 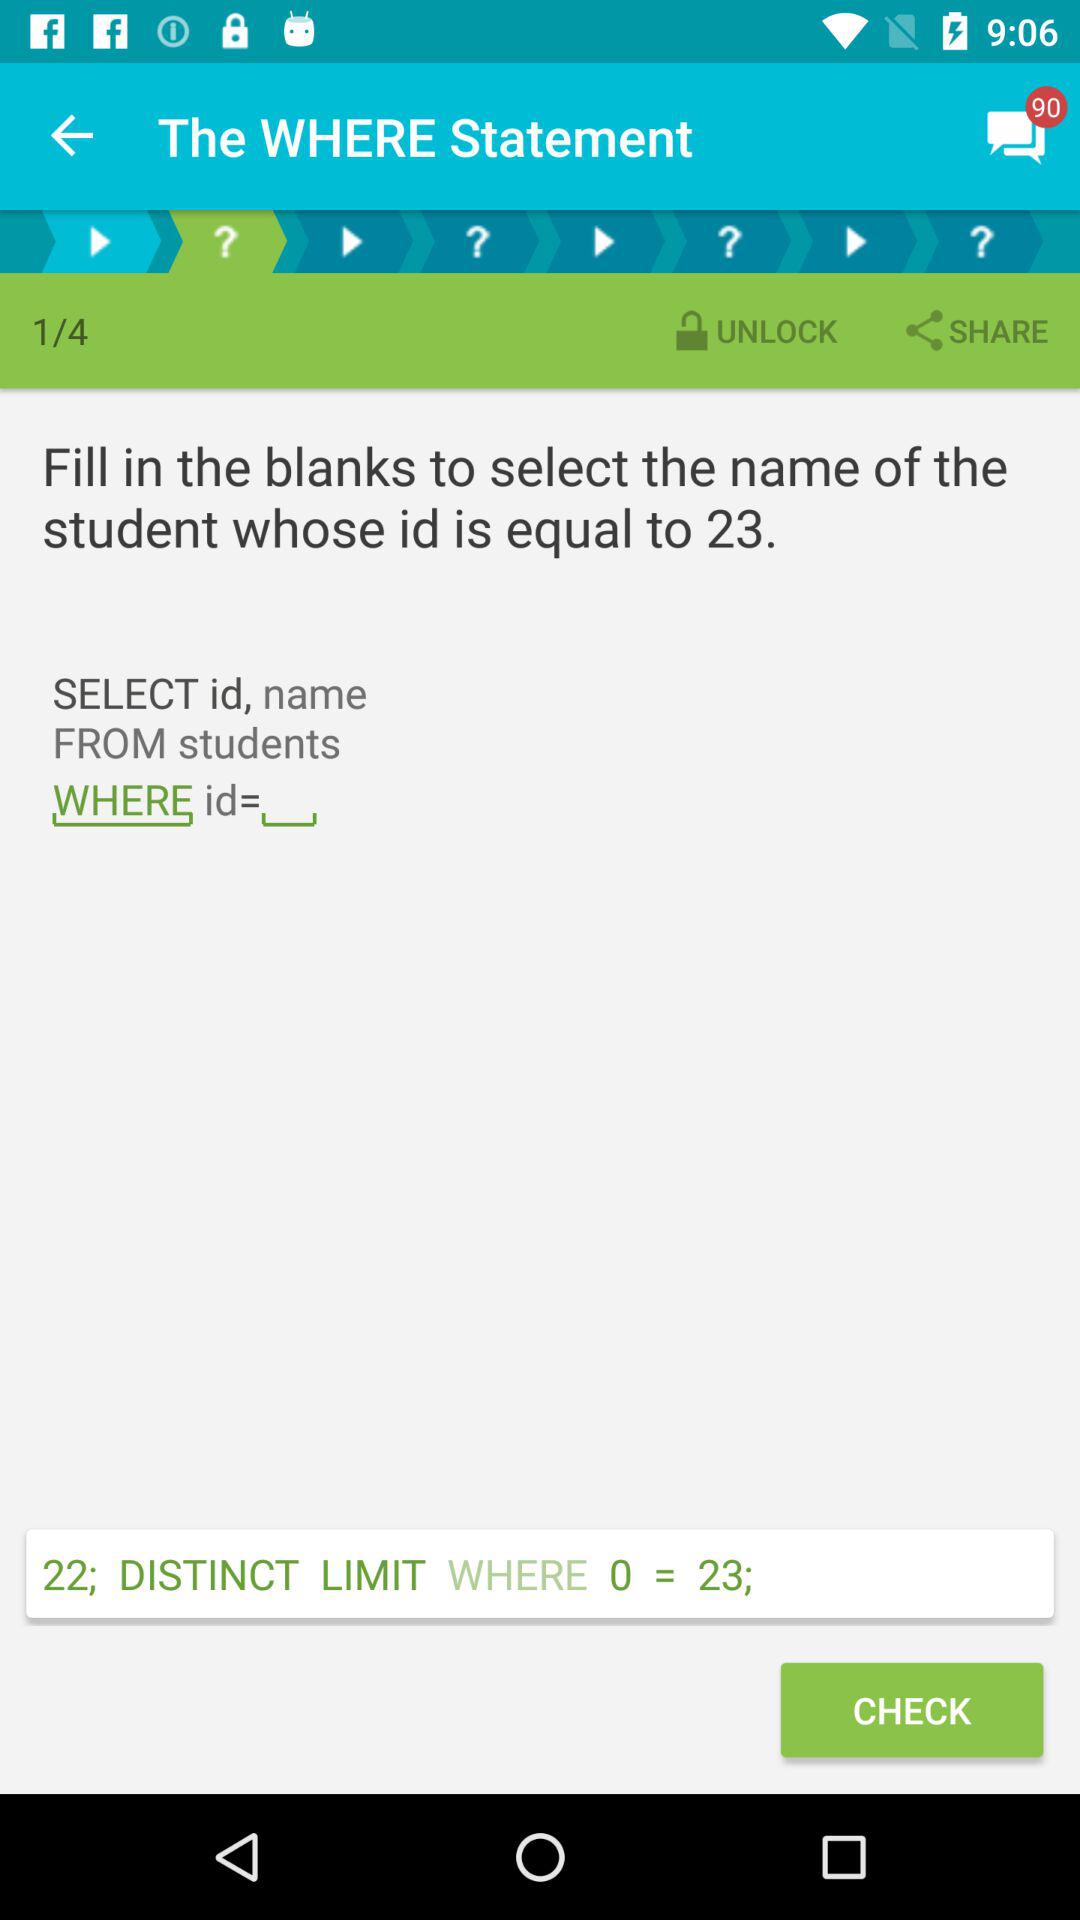 I want to click on a asked for help function, so click(x=981, y=242).